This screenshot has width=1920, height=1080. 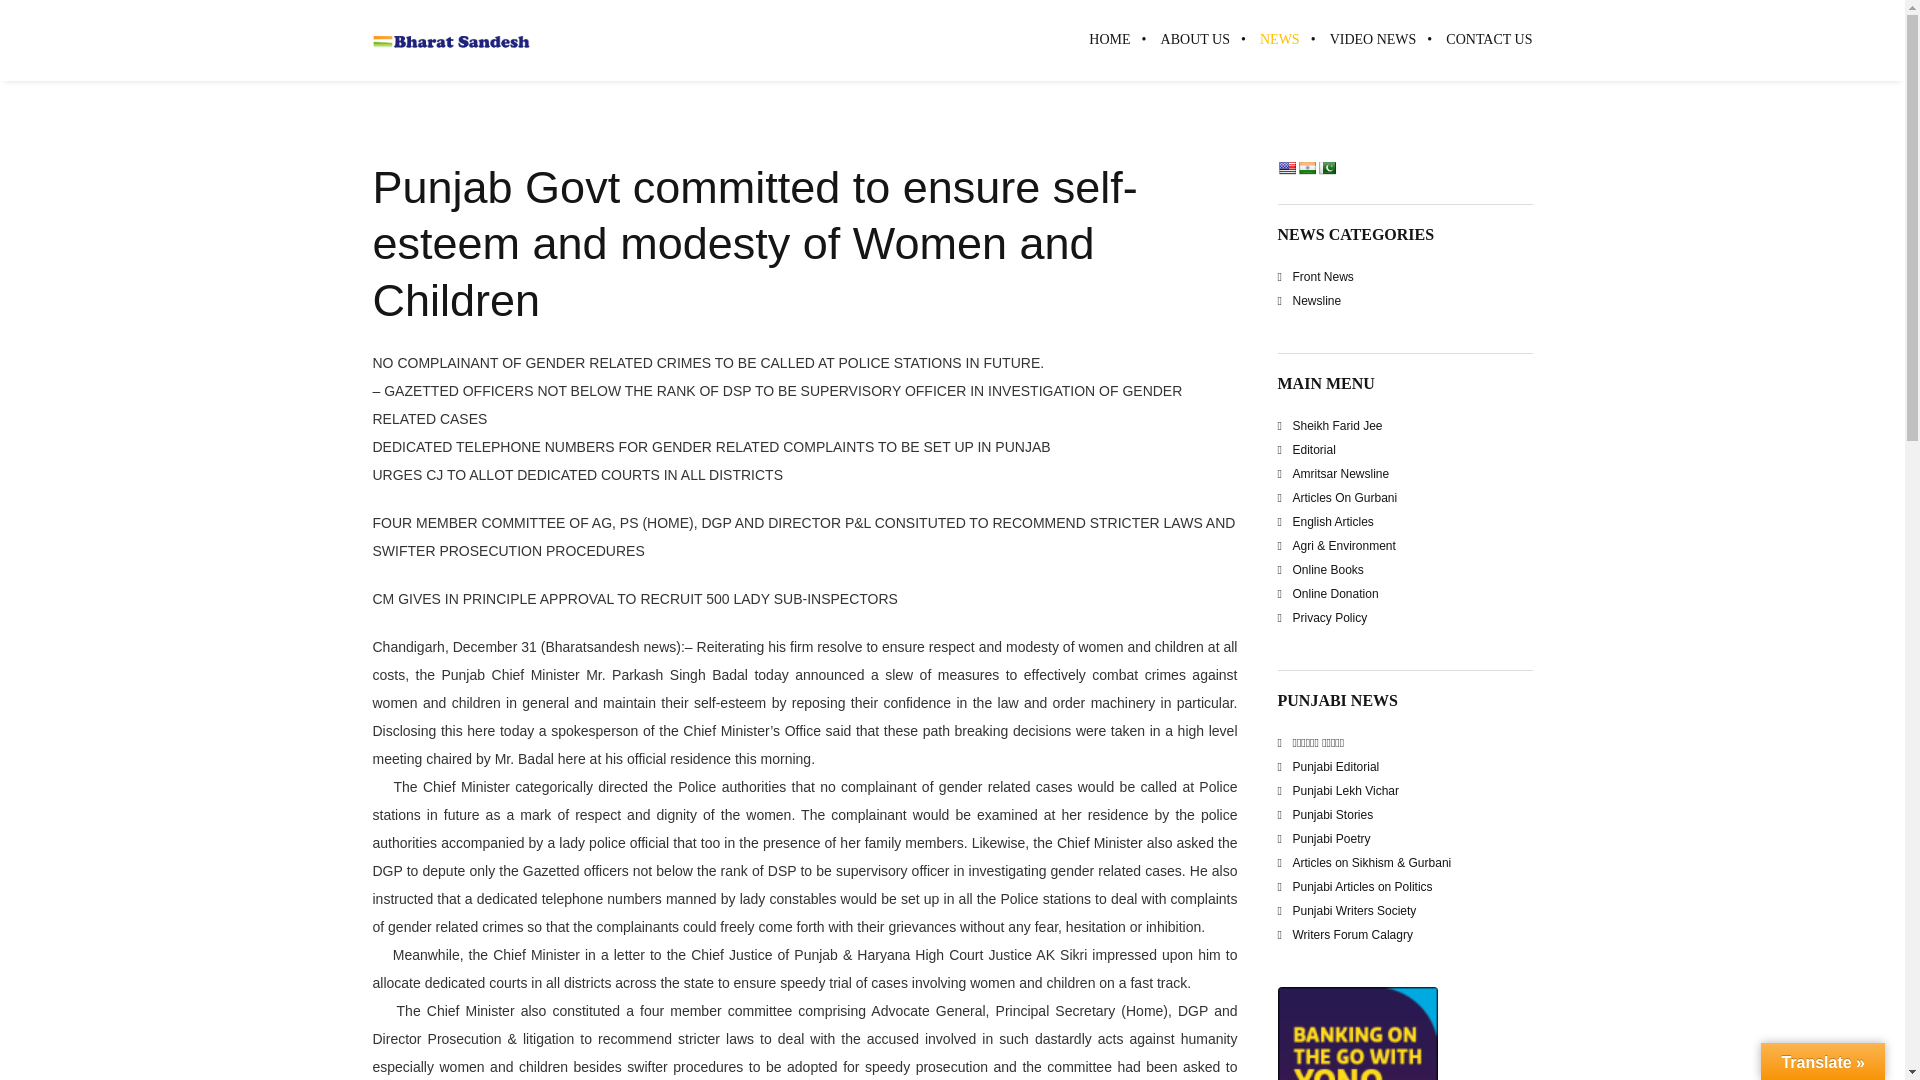 I want to click on NEWS, so click(x=1280, y=40).